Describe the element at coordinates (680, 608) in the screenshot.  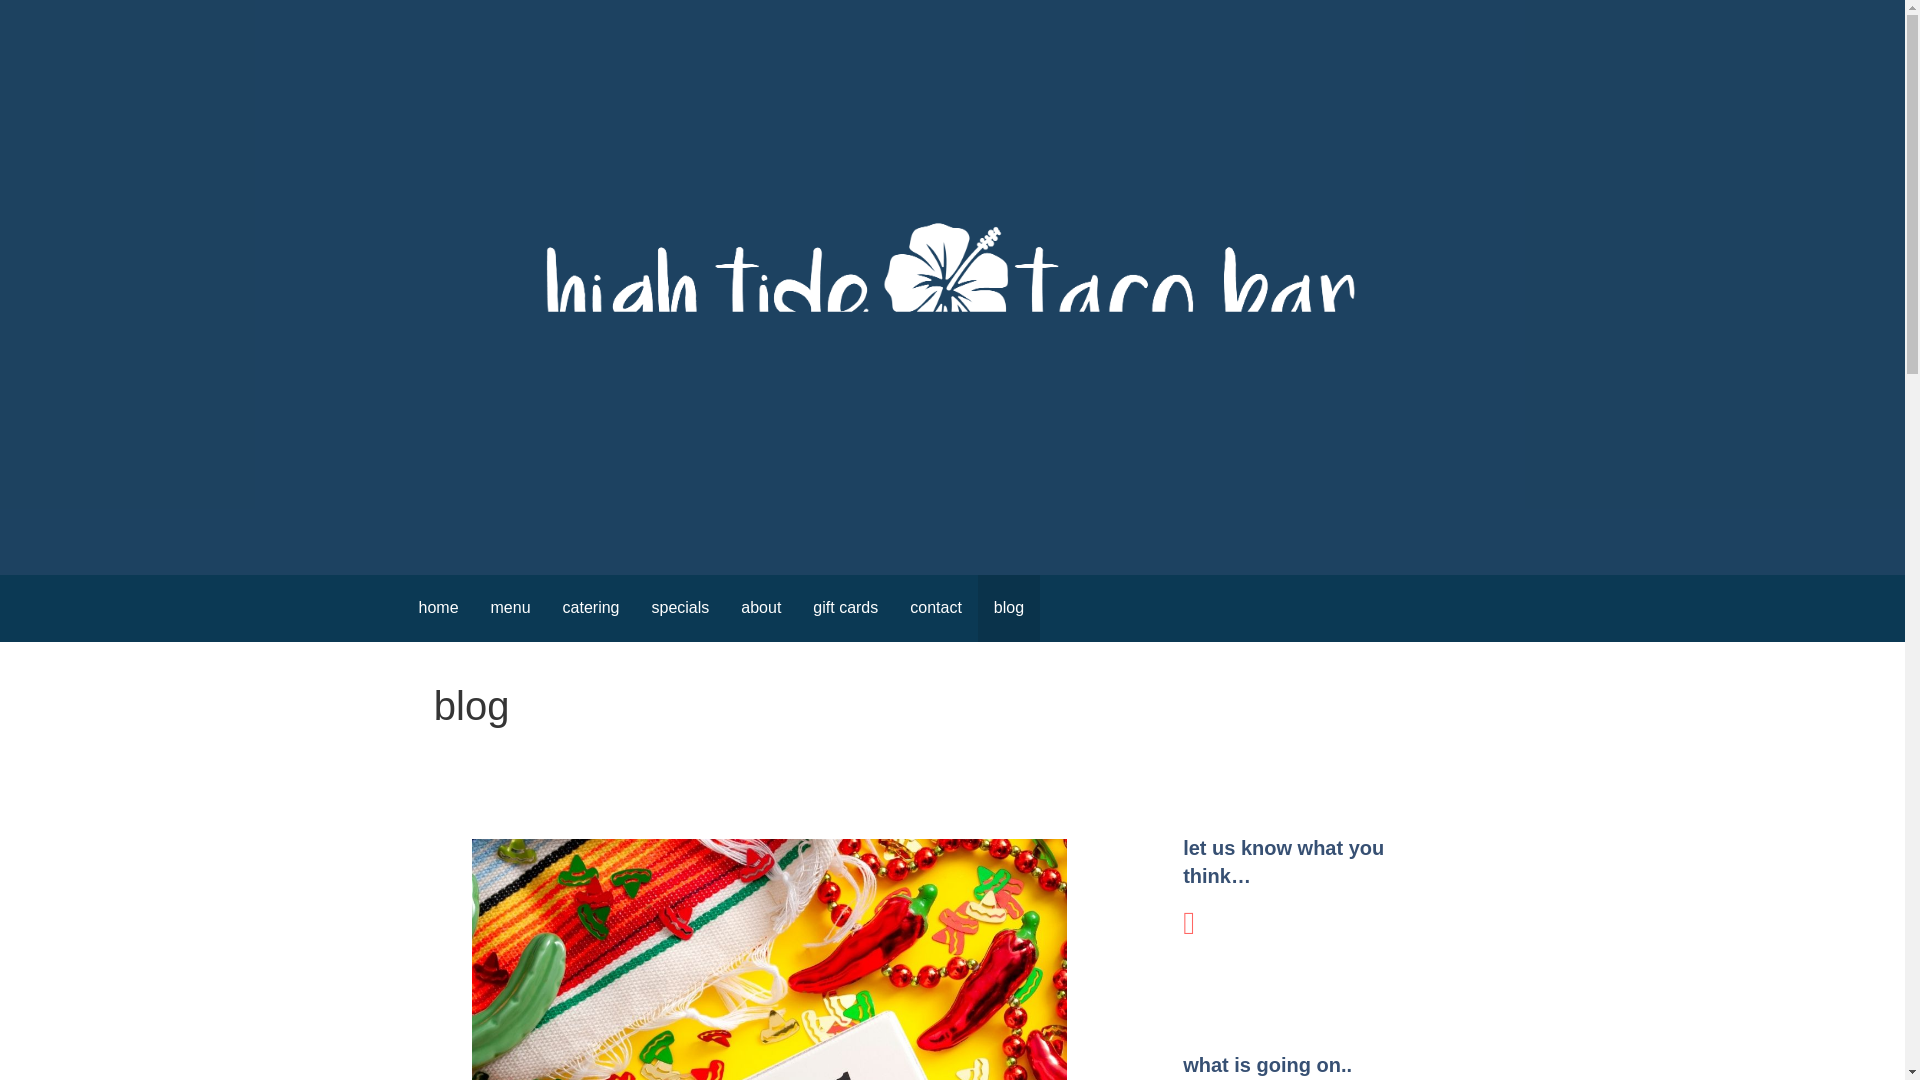
I see `specials` at that location.